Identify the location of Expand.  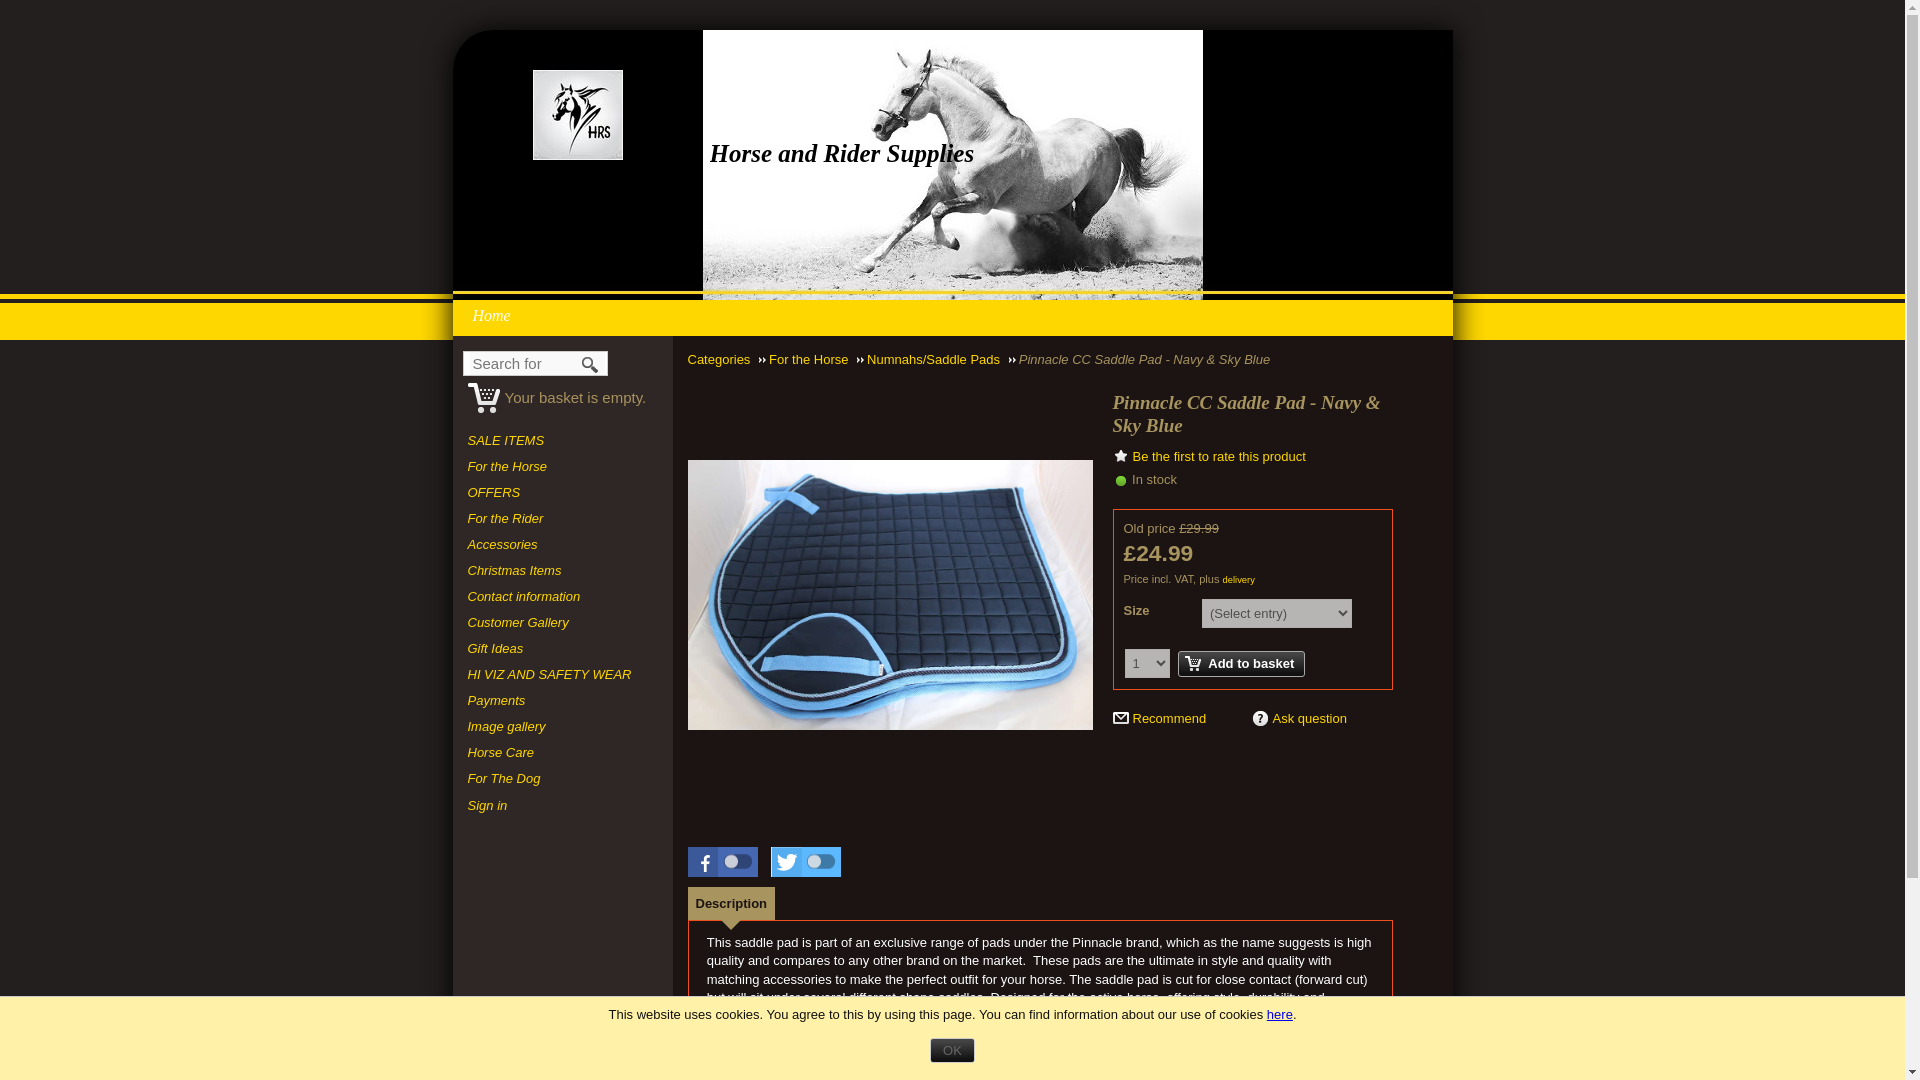
(890, 594).